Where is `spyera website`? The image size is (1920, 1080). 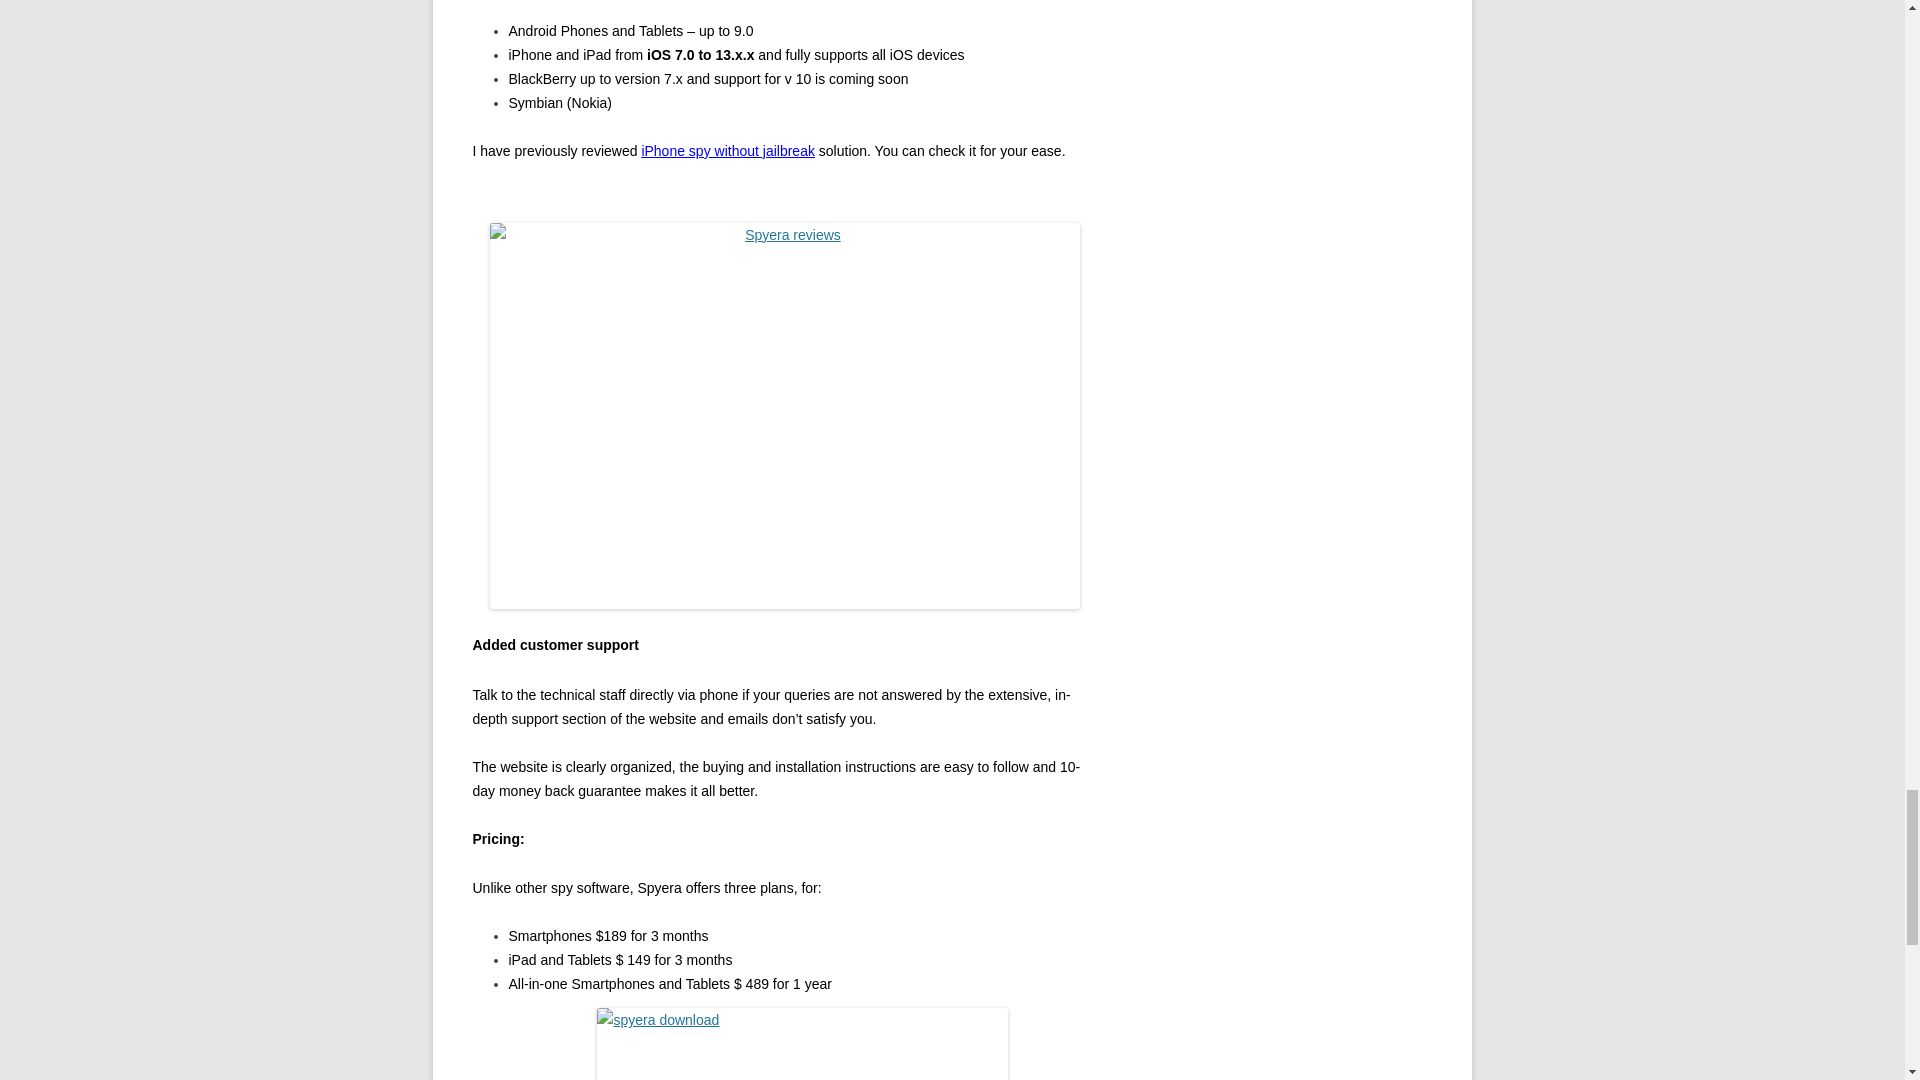
spyera website is located at coordinates (802, 1044).